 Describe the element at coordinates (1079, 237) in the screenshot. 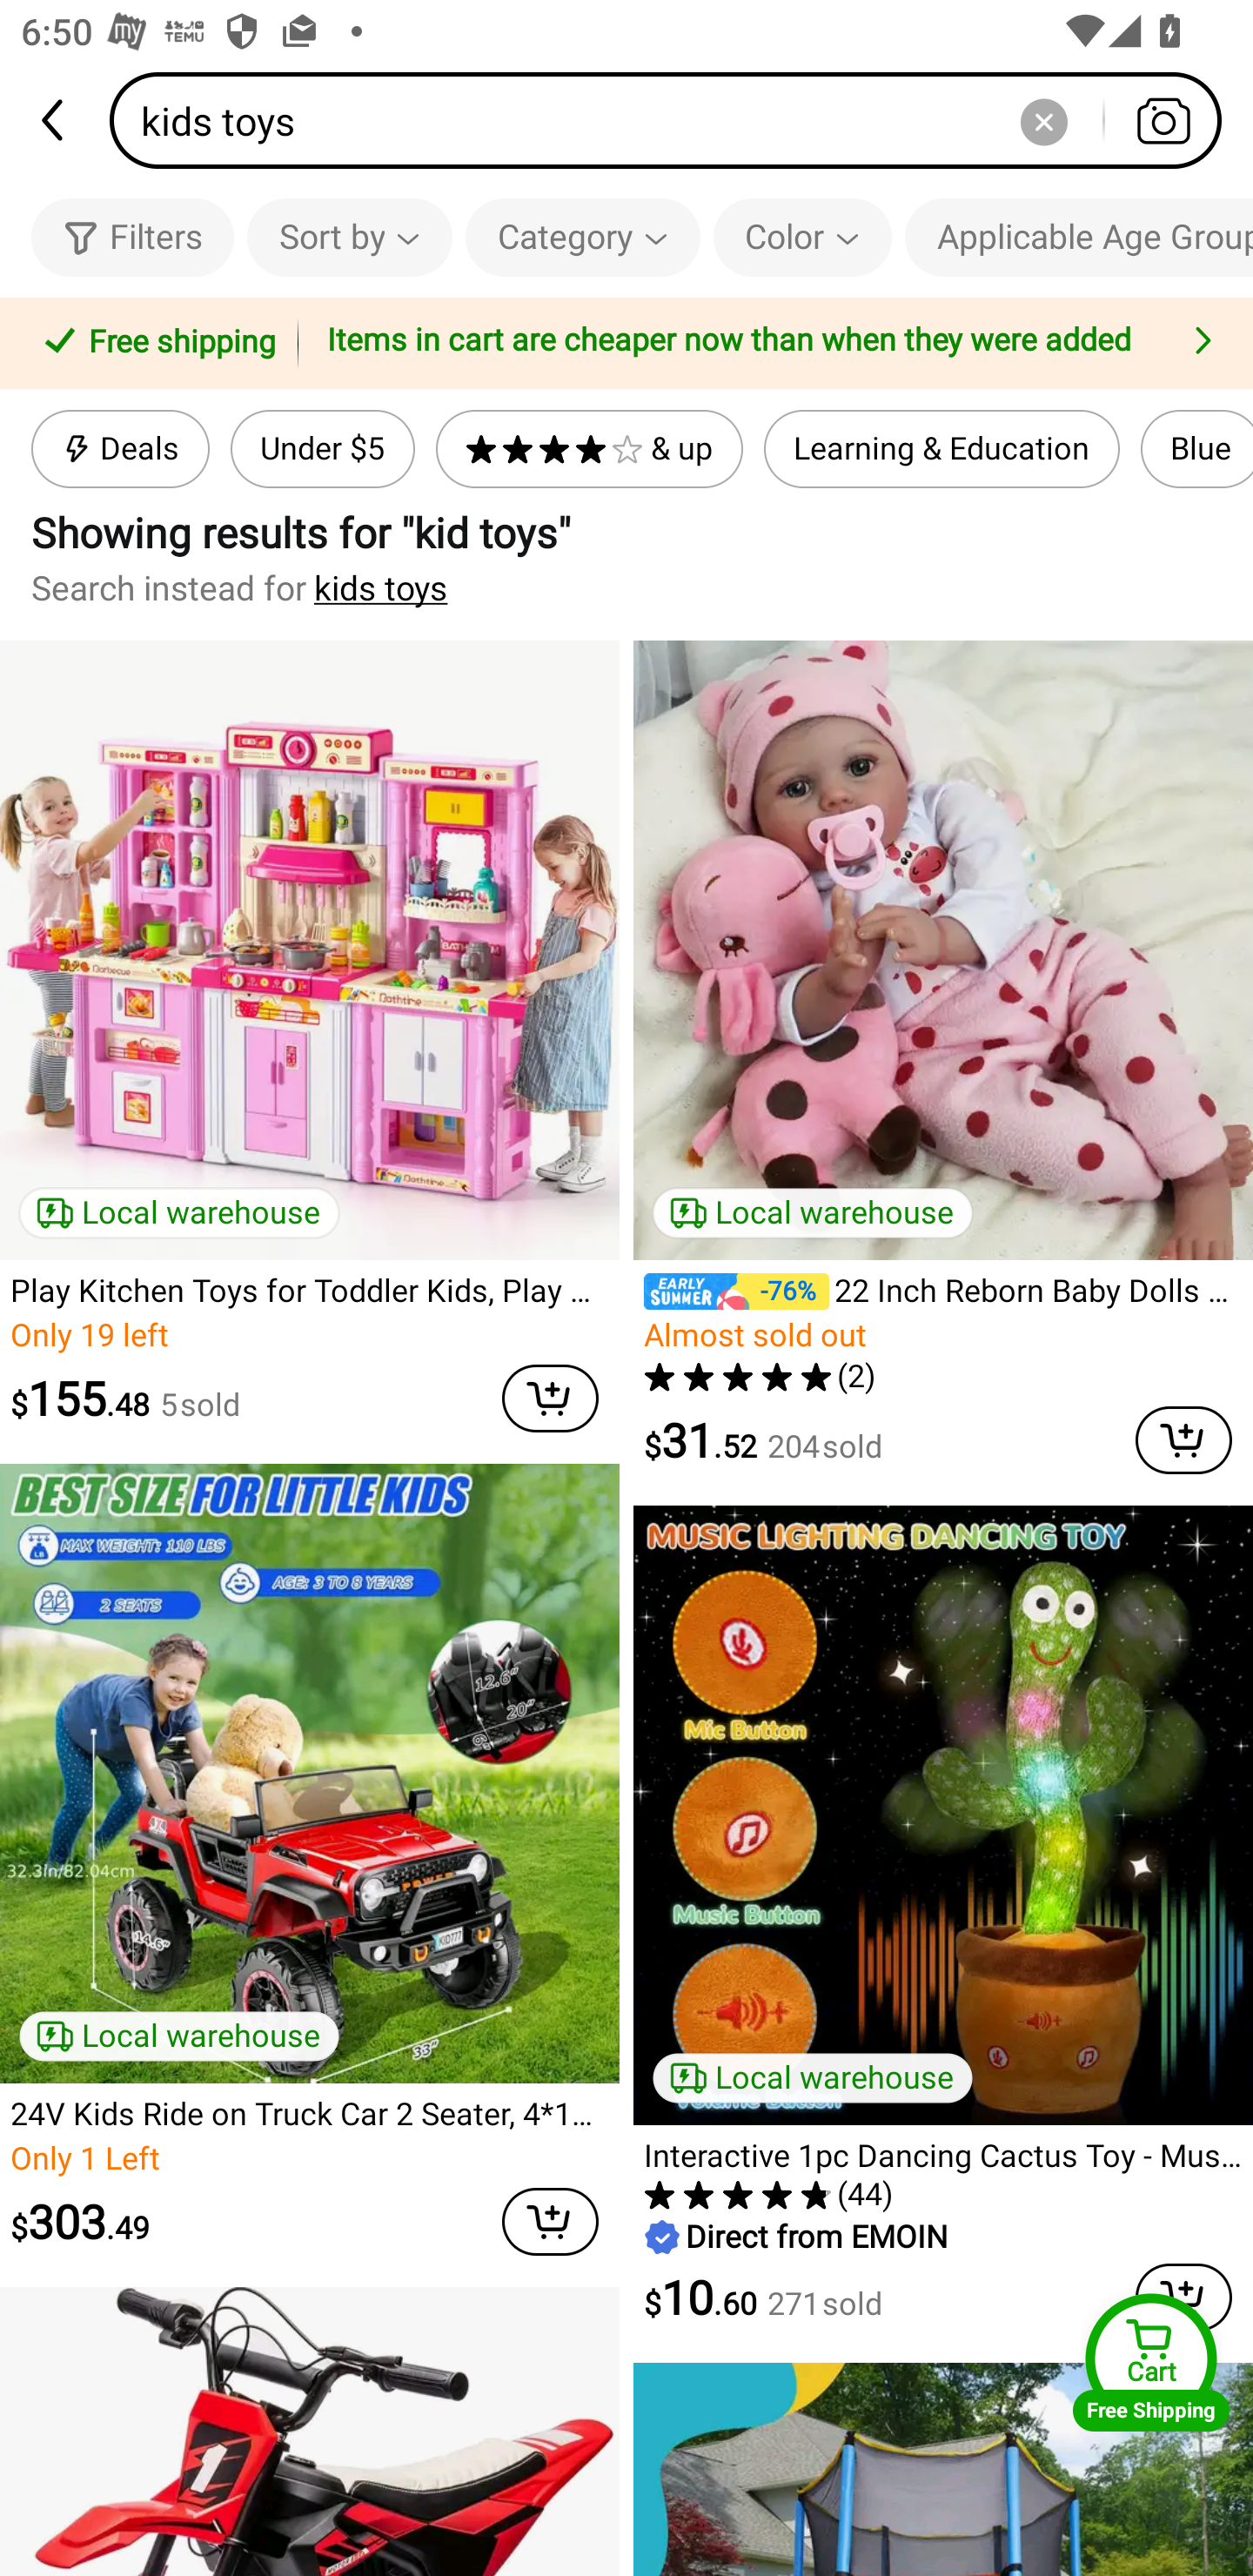

I see `Applicable Age Group` at that location.